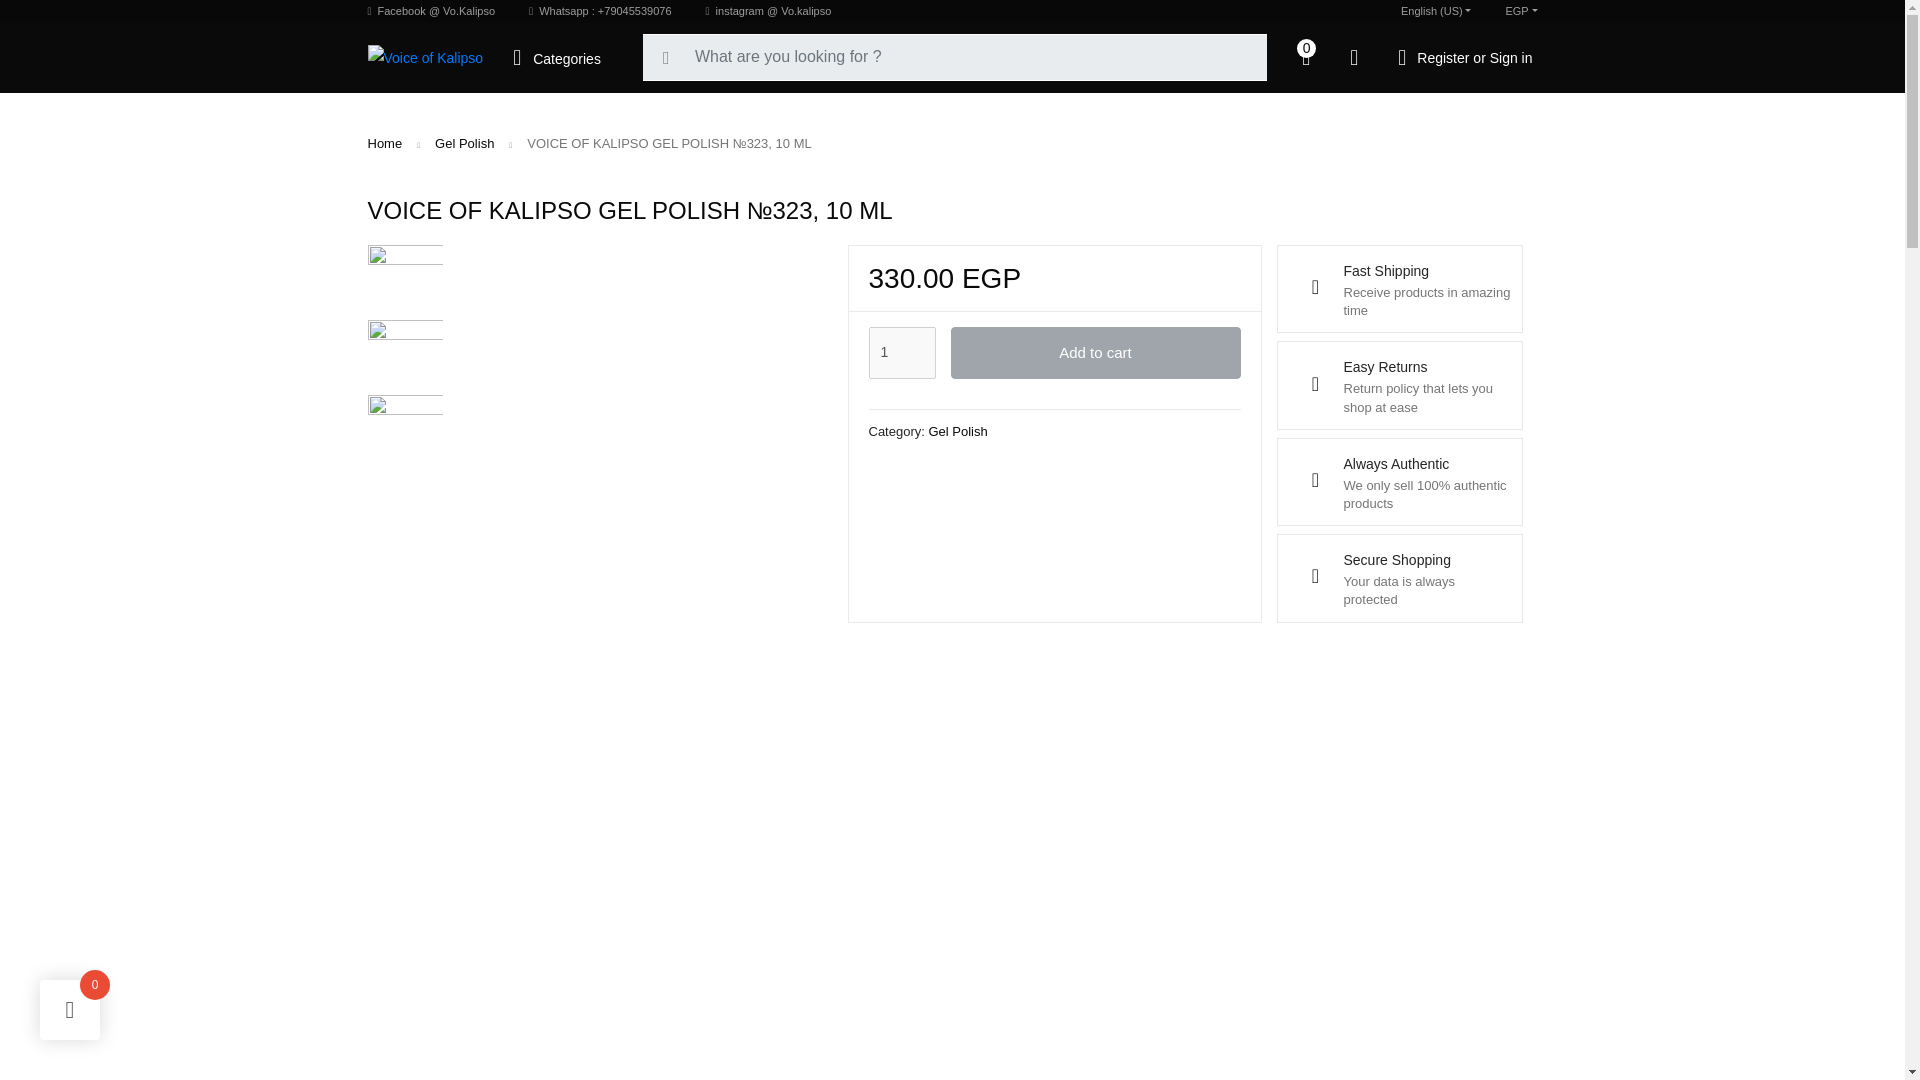  What do you see at coordinates (562, 56) in the screenshot?
I see `Categories` at bounding box center [562, 56].